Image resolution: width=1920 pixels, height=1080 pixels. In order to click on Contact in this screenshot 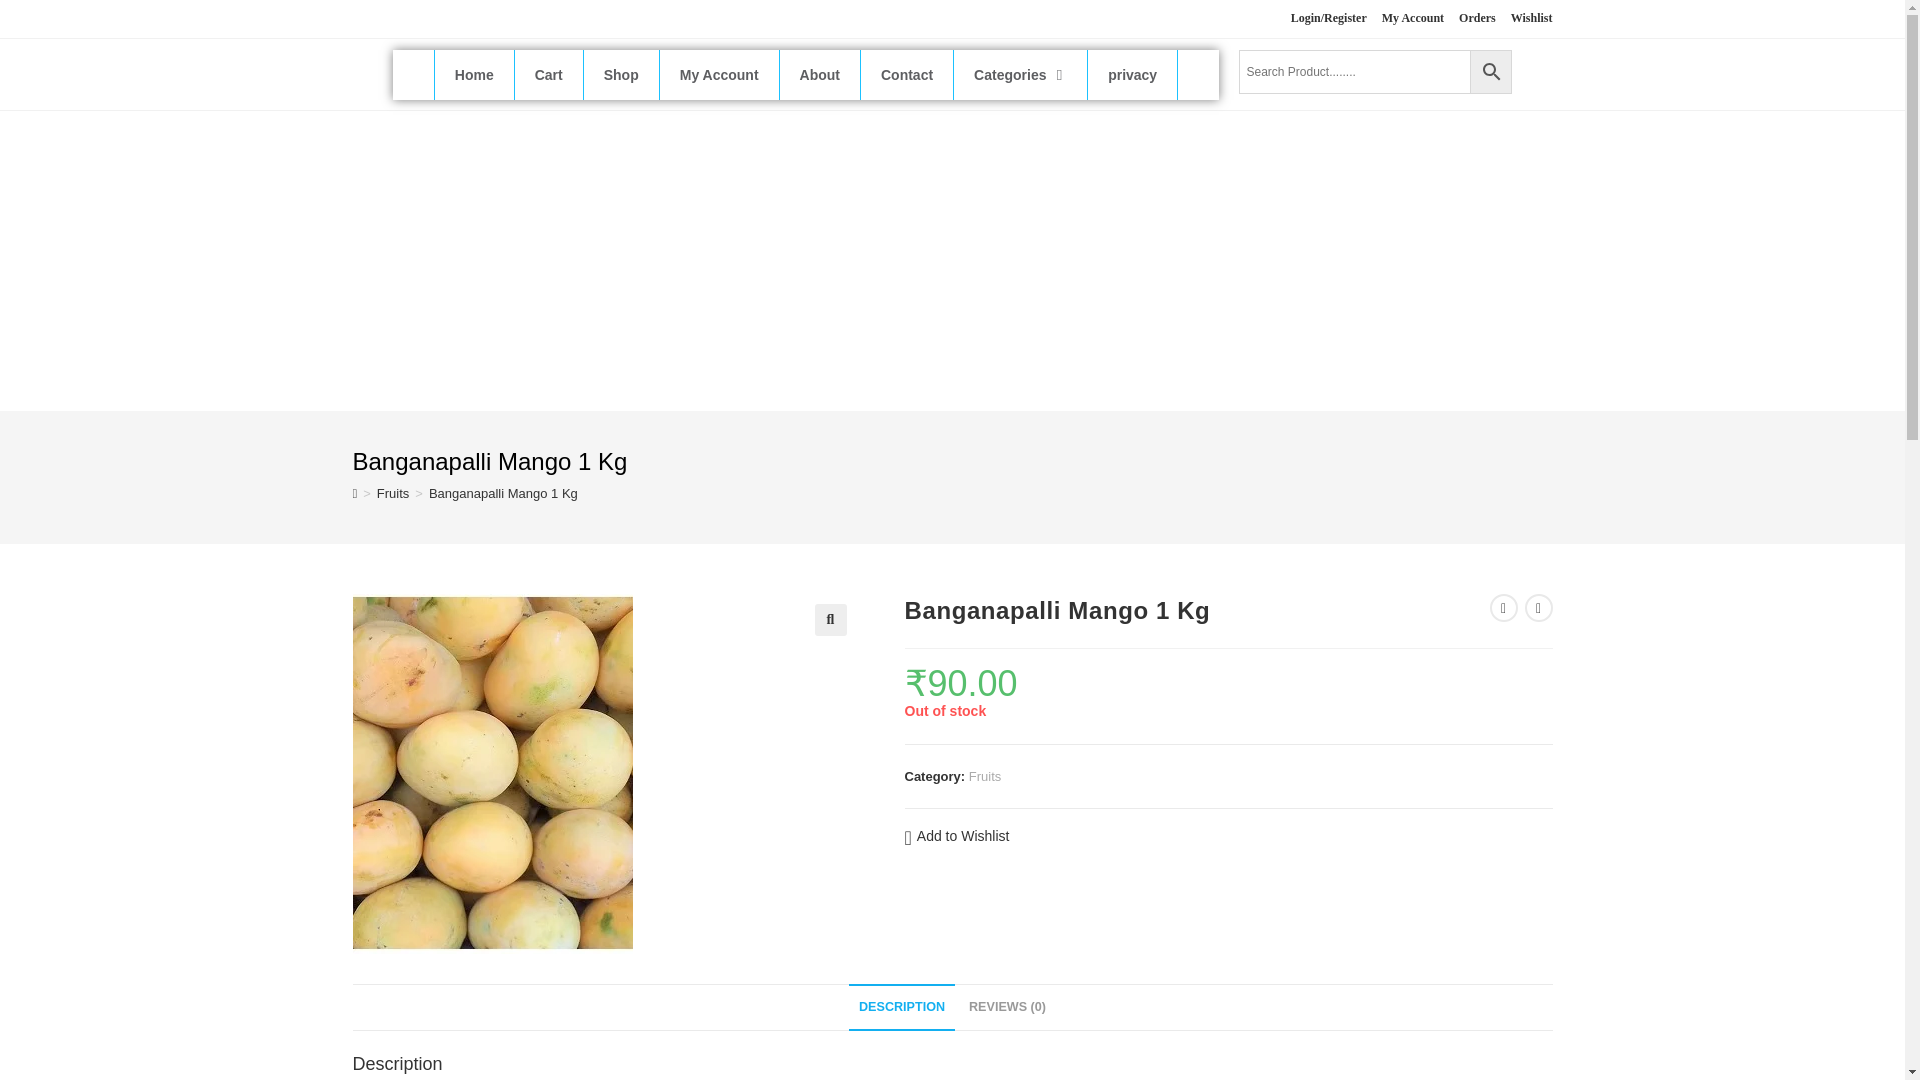, I will do `click(907, 74)`.